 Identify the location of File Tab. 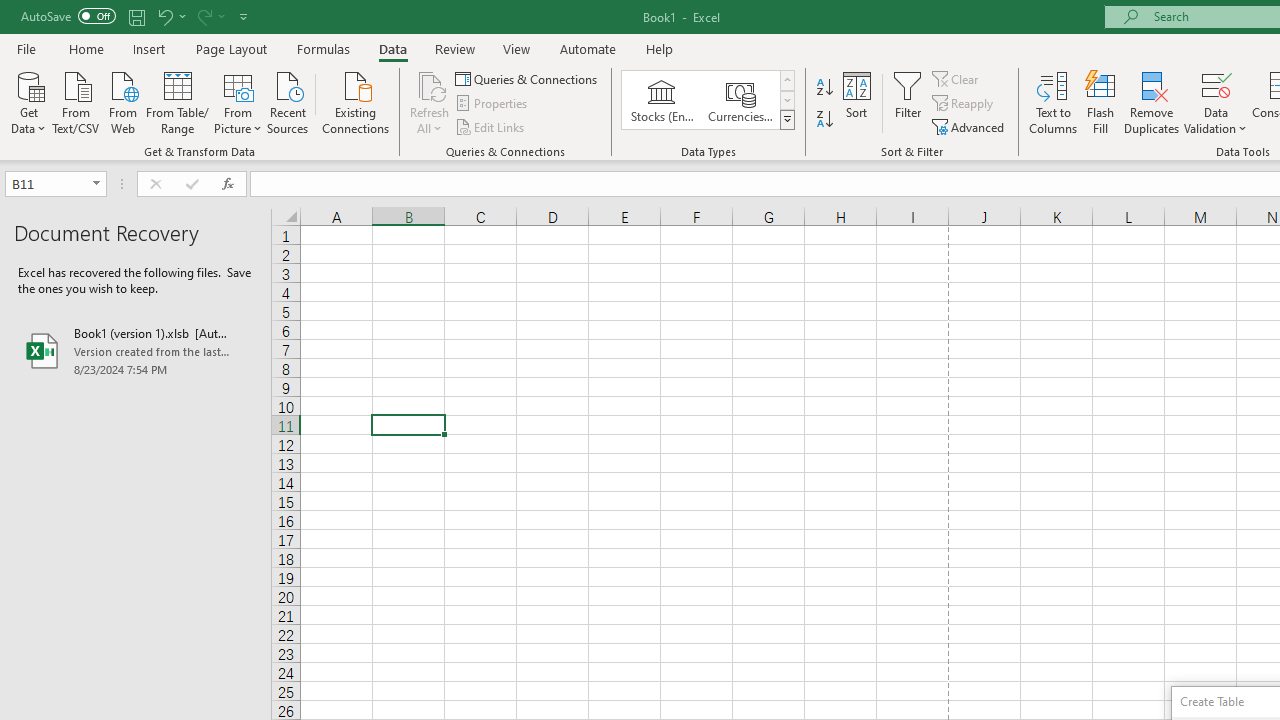
(26, 48).